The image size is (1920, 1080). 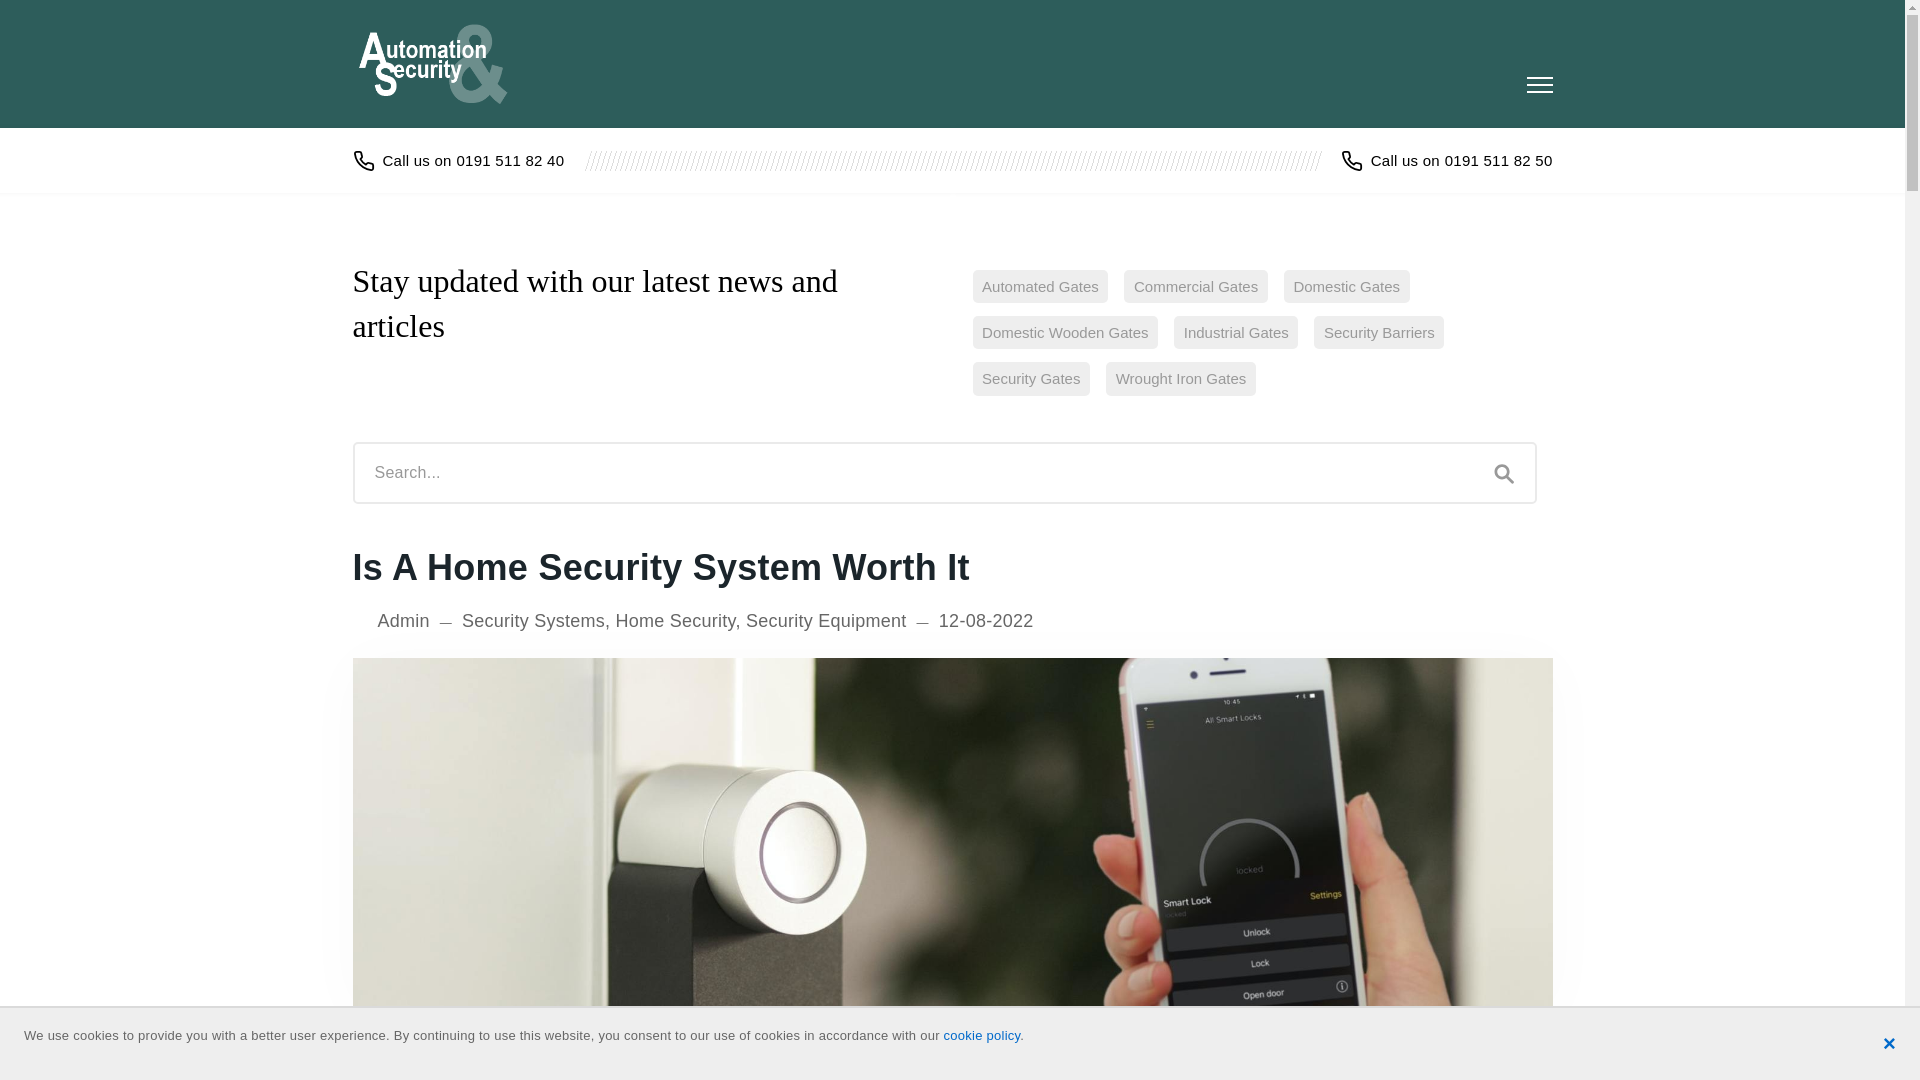 What do you see at coordinates (1538, 84) in the screenshot?
I see `Navigation` at bounding box center [1538, 84].